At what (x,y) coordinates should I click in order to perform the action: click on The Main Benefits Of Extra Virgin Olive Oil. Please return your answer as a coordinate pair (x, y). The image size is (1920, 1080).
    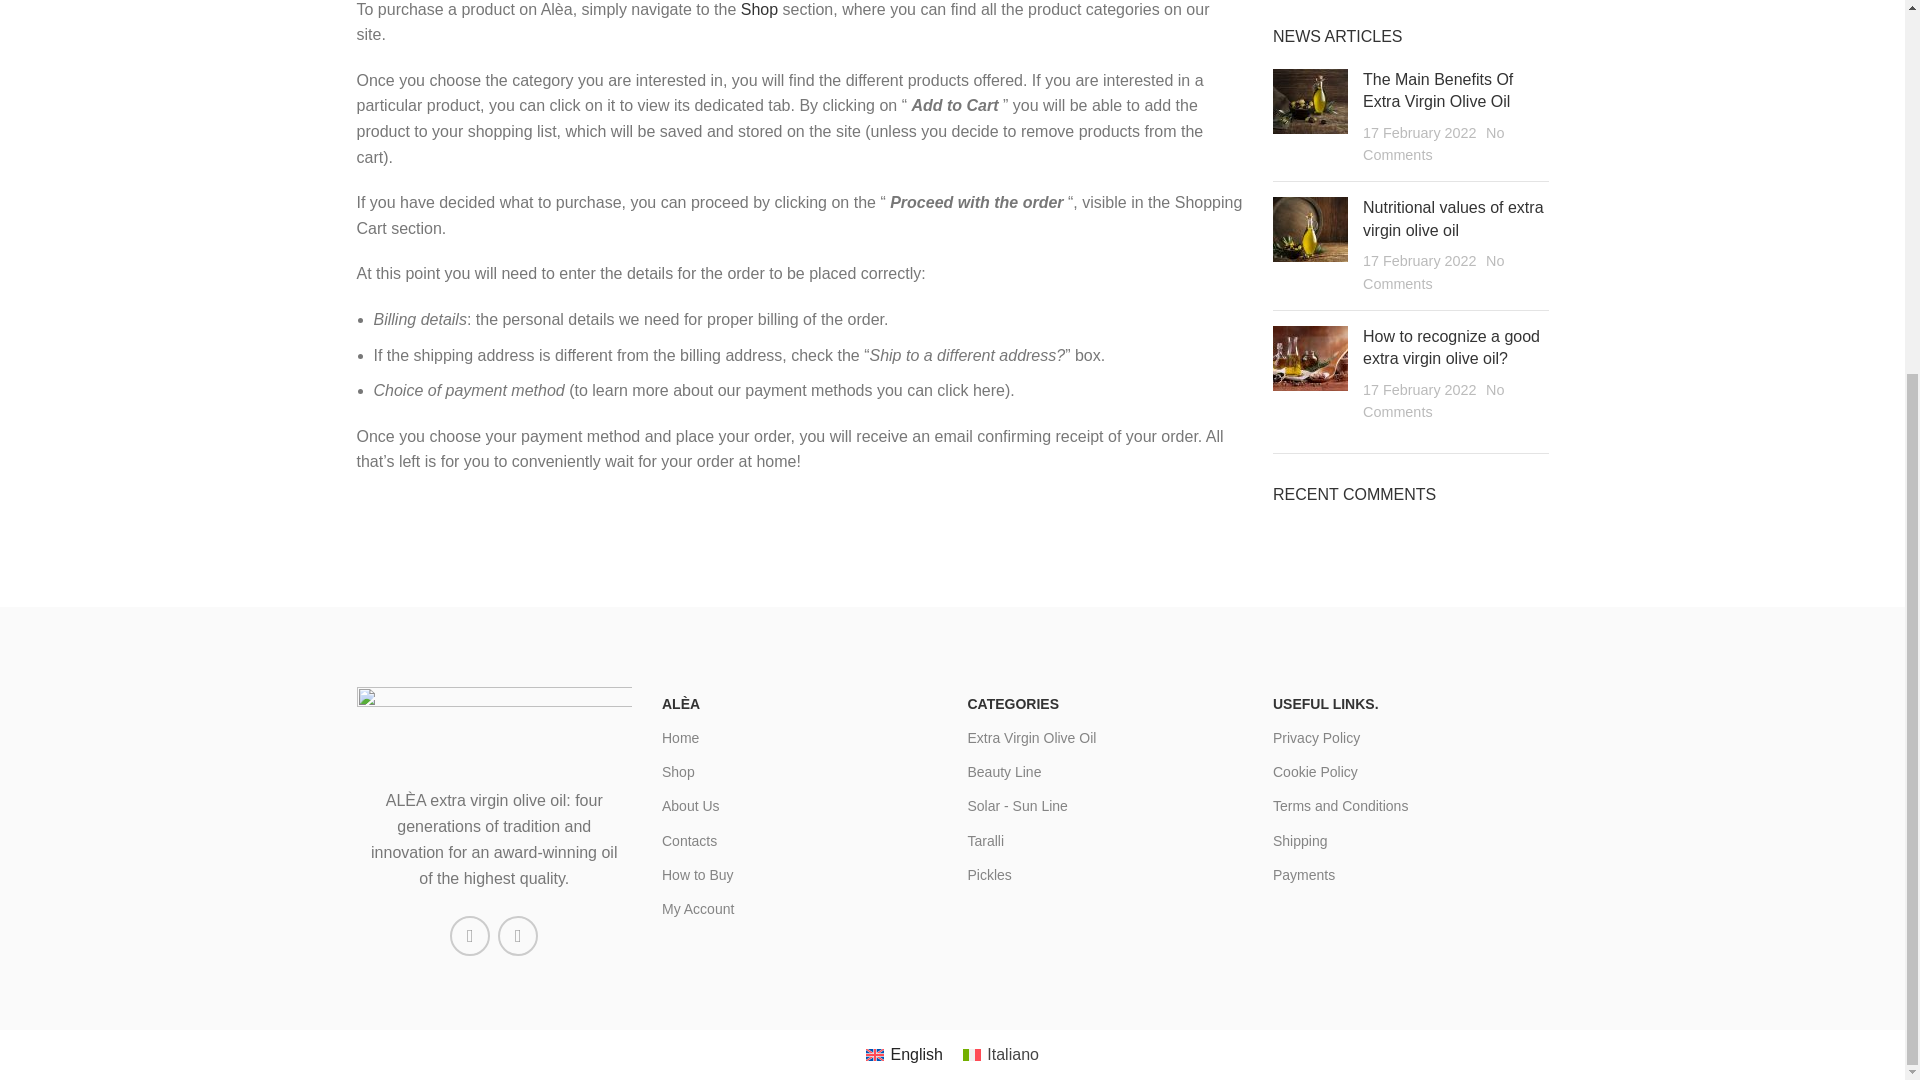
    Looking at the image, I should click on (1438, 90).